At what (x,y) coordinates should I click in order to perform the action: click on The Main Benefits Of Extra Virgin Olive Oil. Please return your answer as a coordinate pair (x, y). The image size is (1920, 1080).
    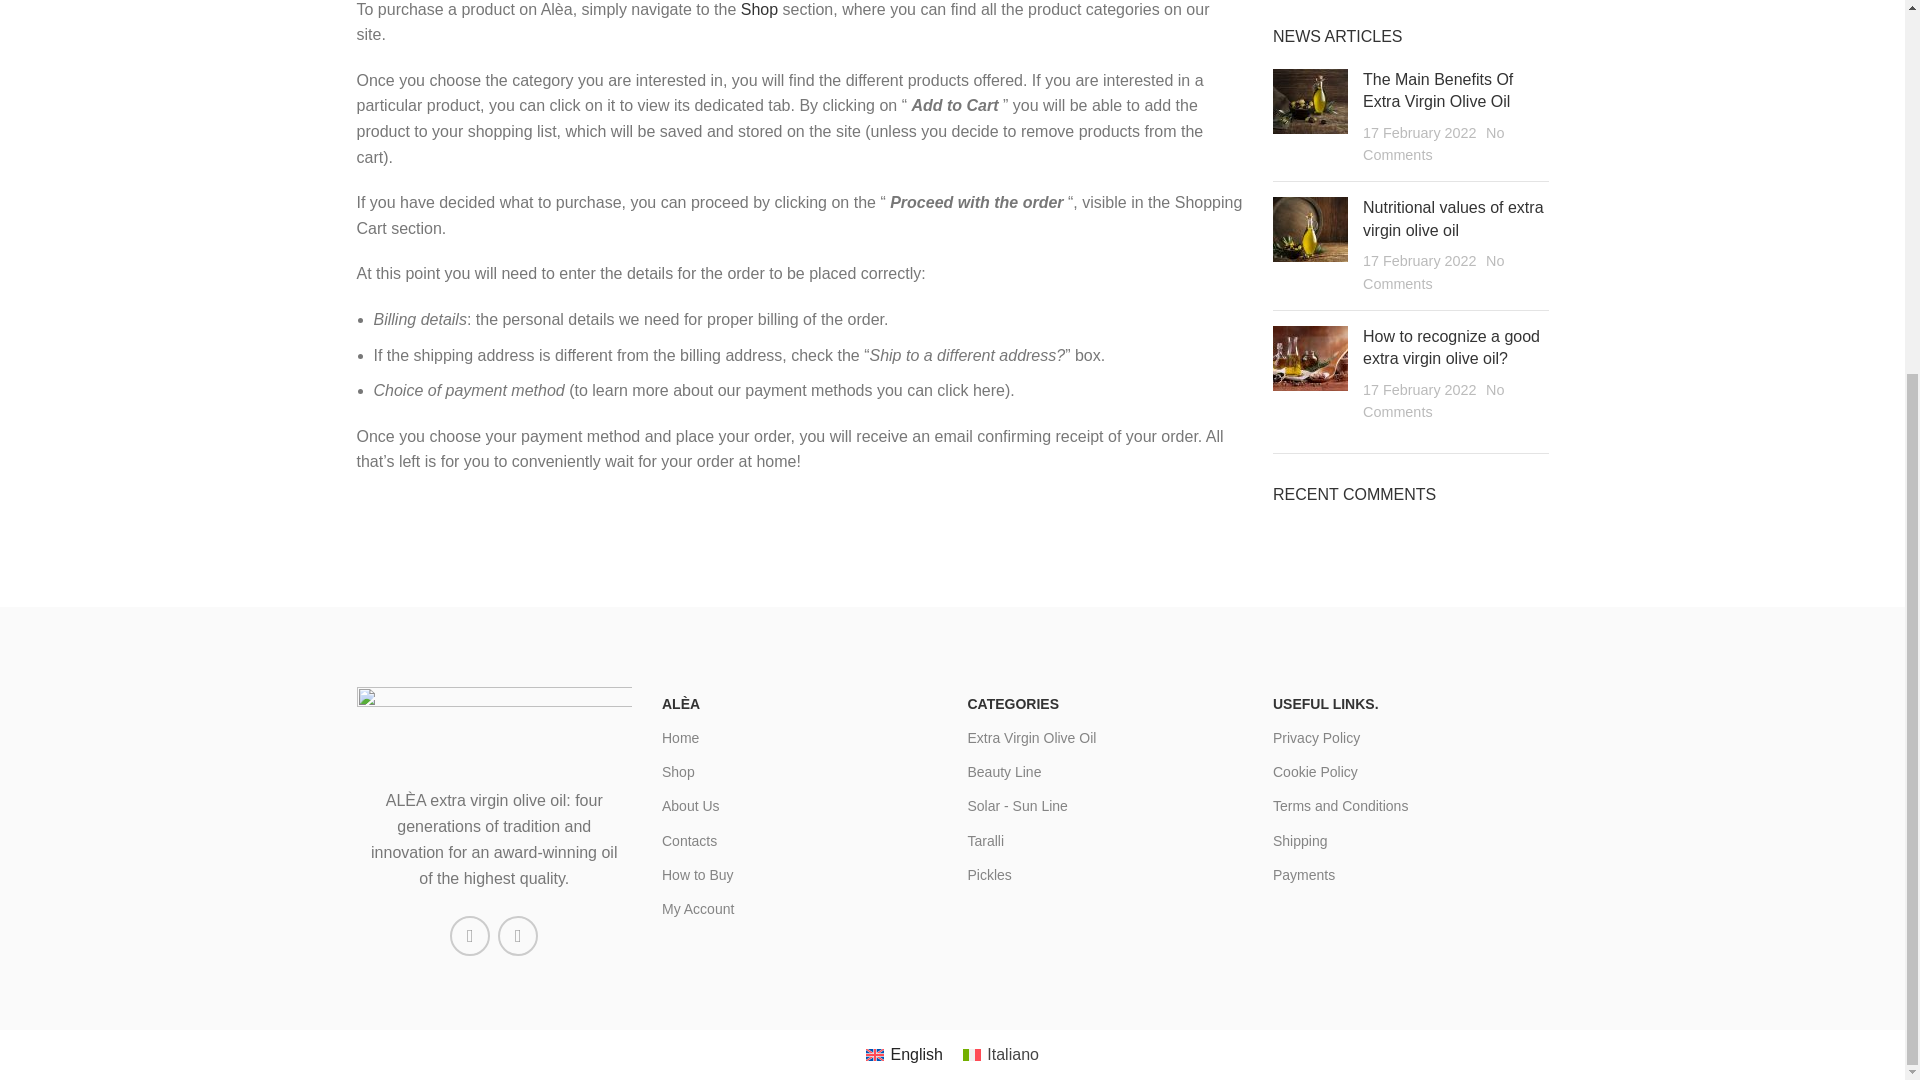
    Looking at the image, I should click on (1438, 90).